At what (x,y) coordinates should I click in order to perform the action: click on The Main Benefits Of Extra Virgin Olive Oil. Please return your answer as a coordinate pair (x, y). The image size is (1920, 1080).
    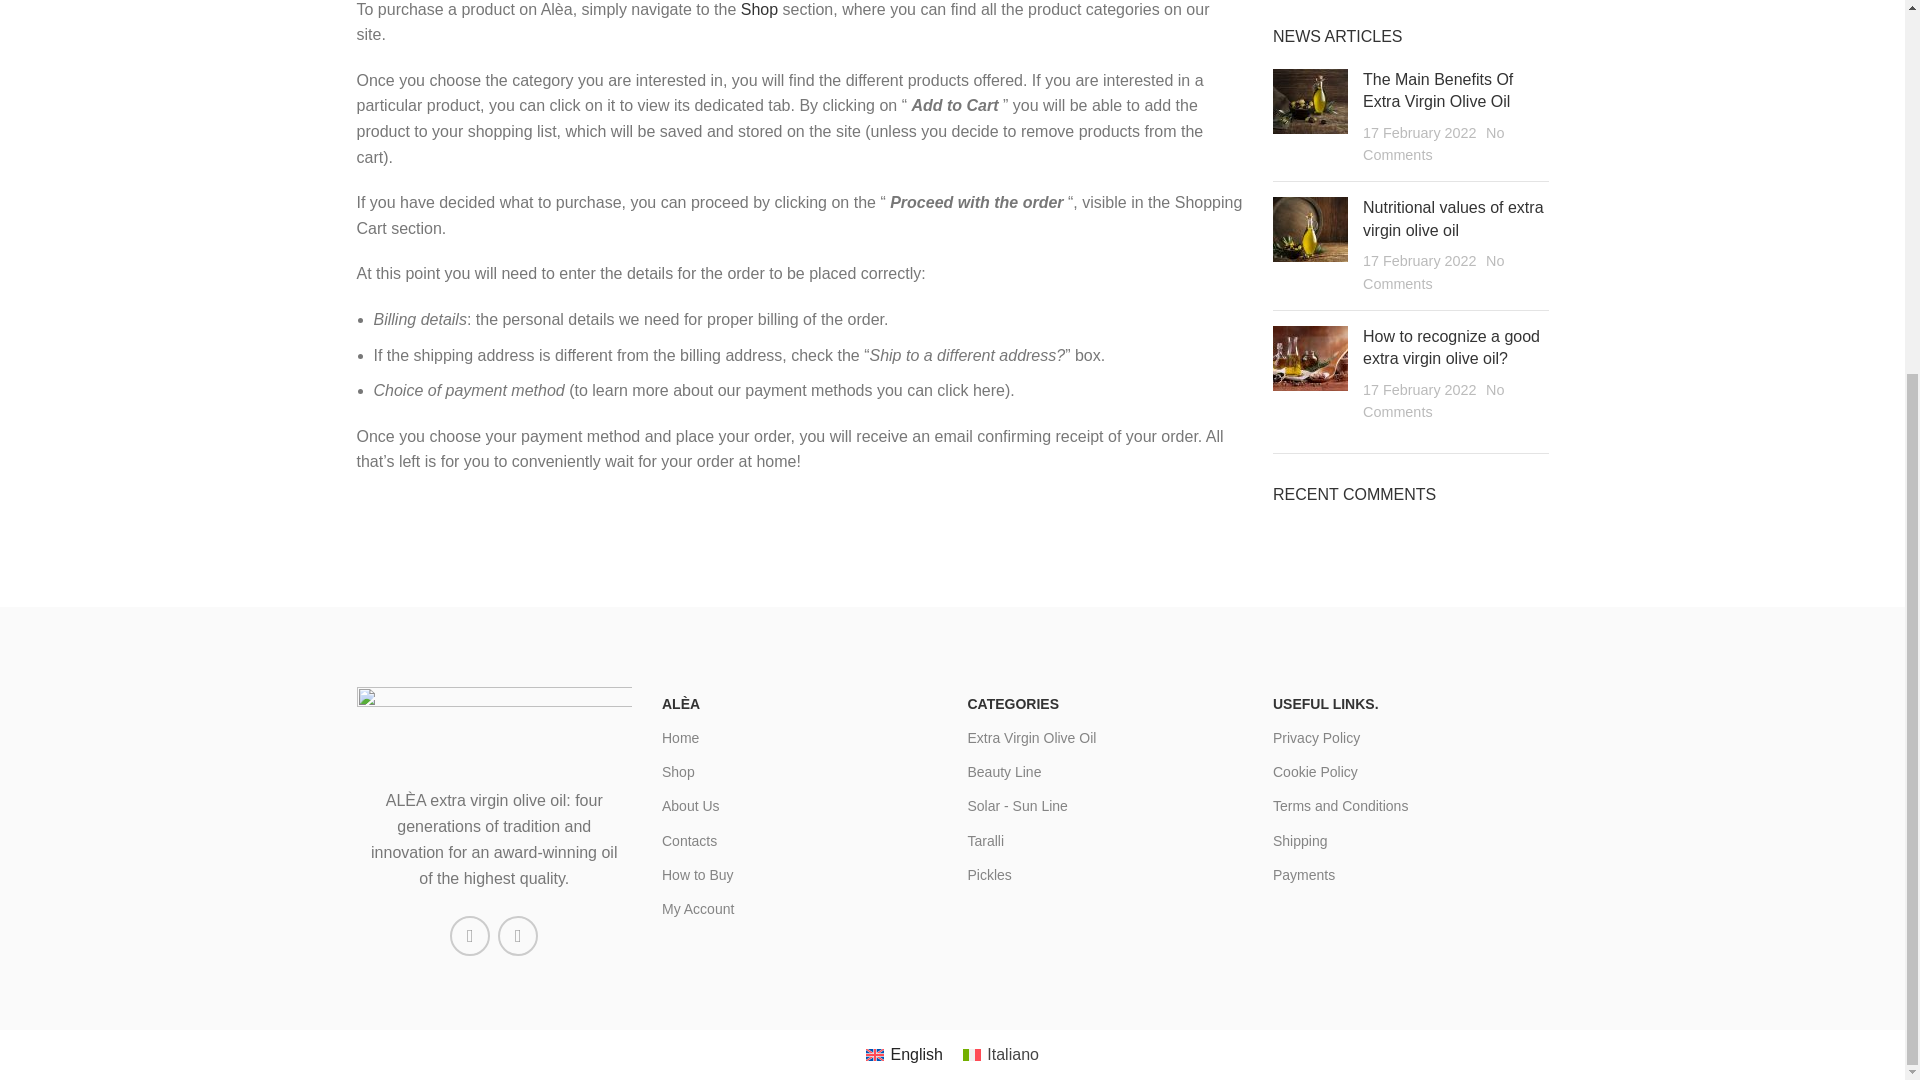
    Looking at the image, I should click on (1438, 90).